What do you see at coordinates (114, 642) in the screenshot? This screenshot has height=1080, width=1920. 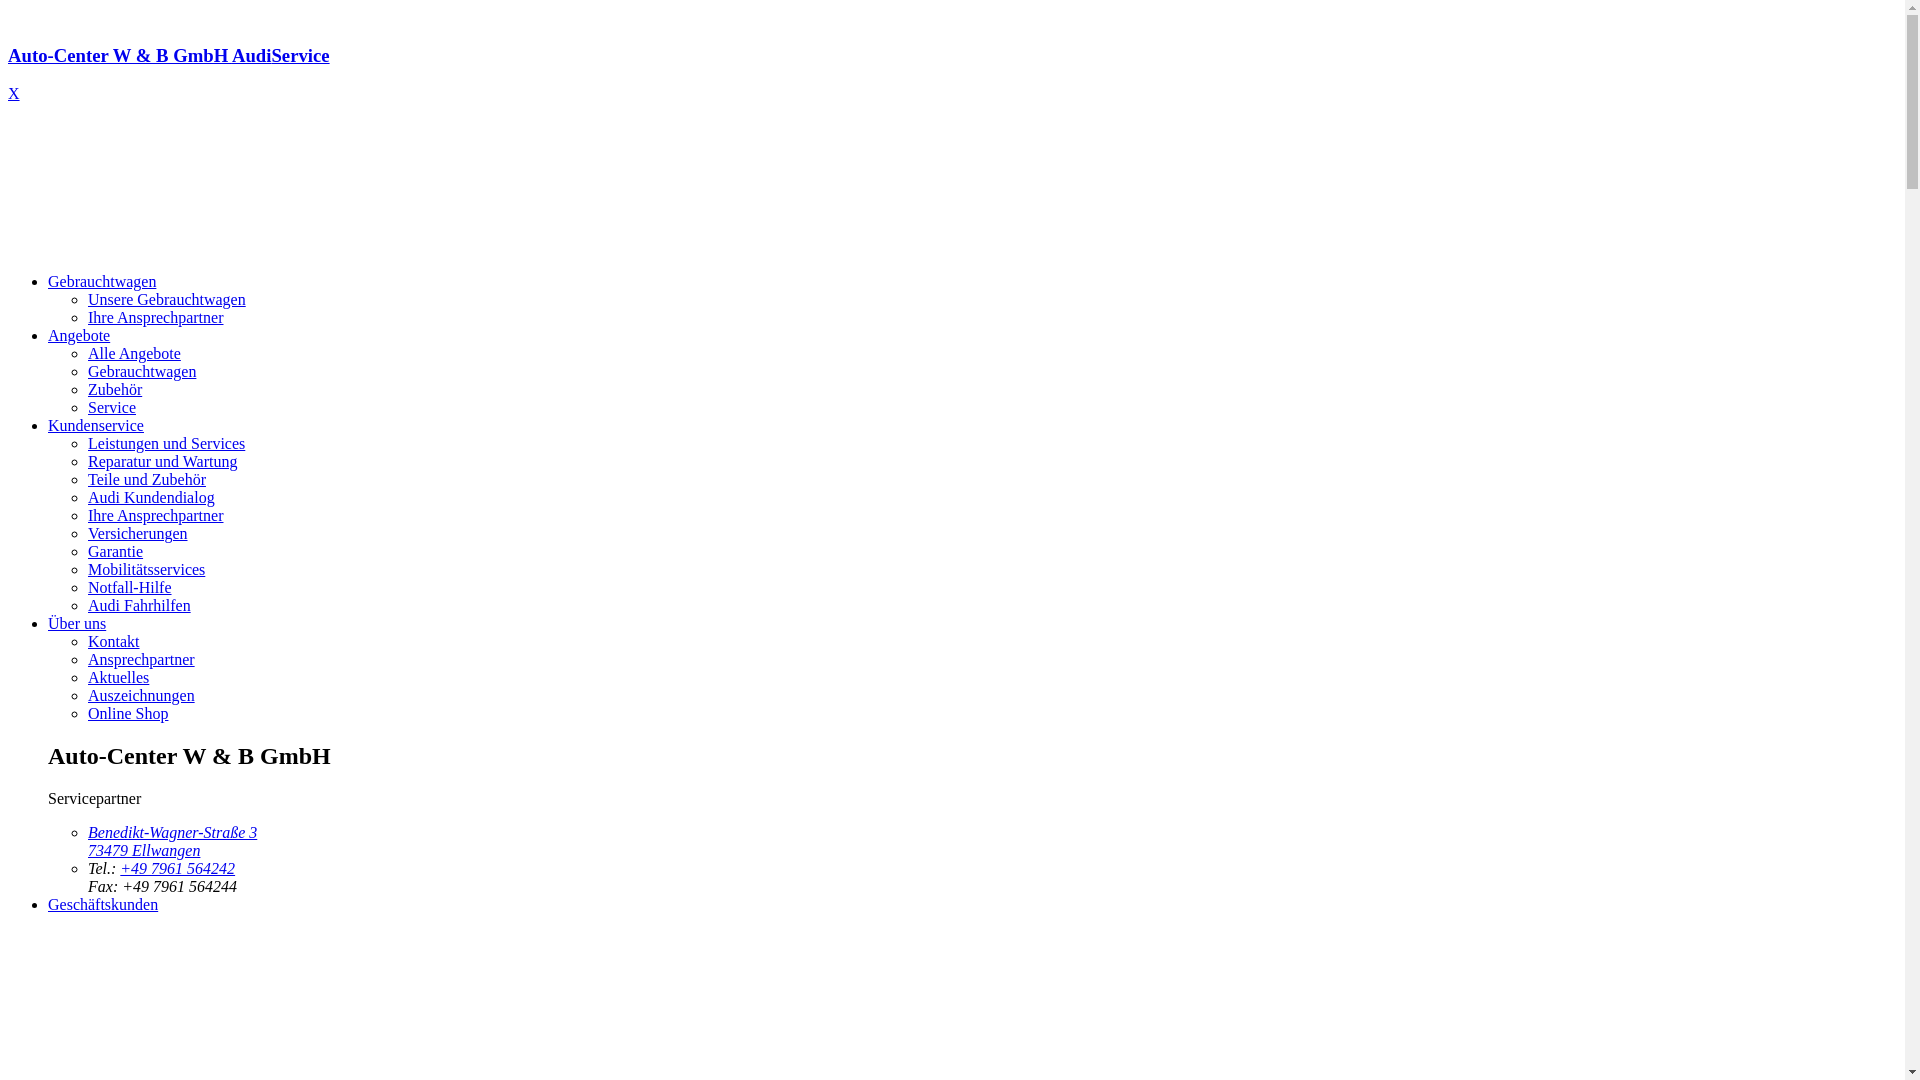 I see `Kontakt` at bounding box center [114, 642].